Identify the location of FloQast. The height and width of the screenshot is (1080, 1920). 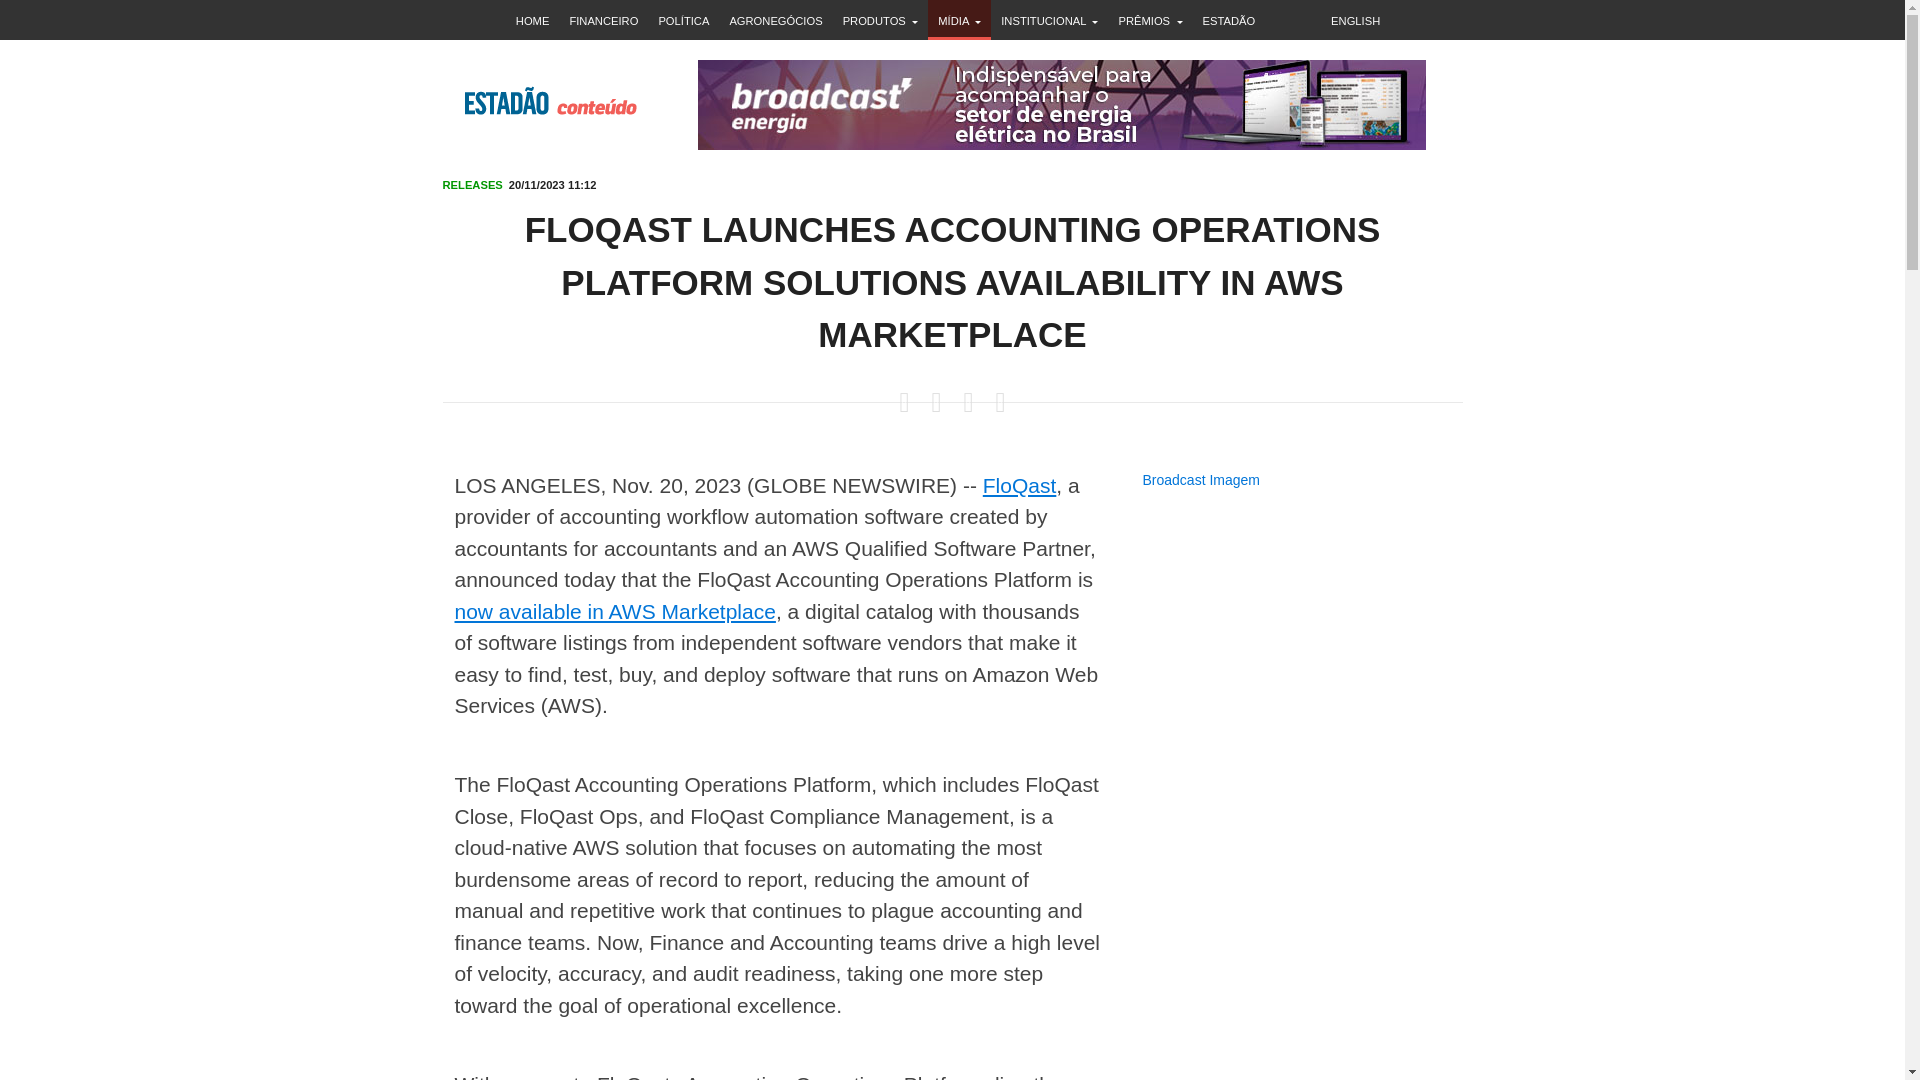
(1020, 485).